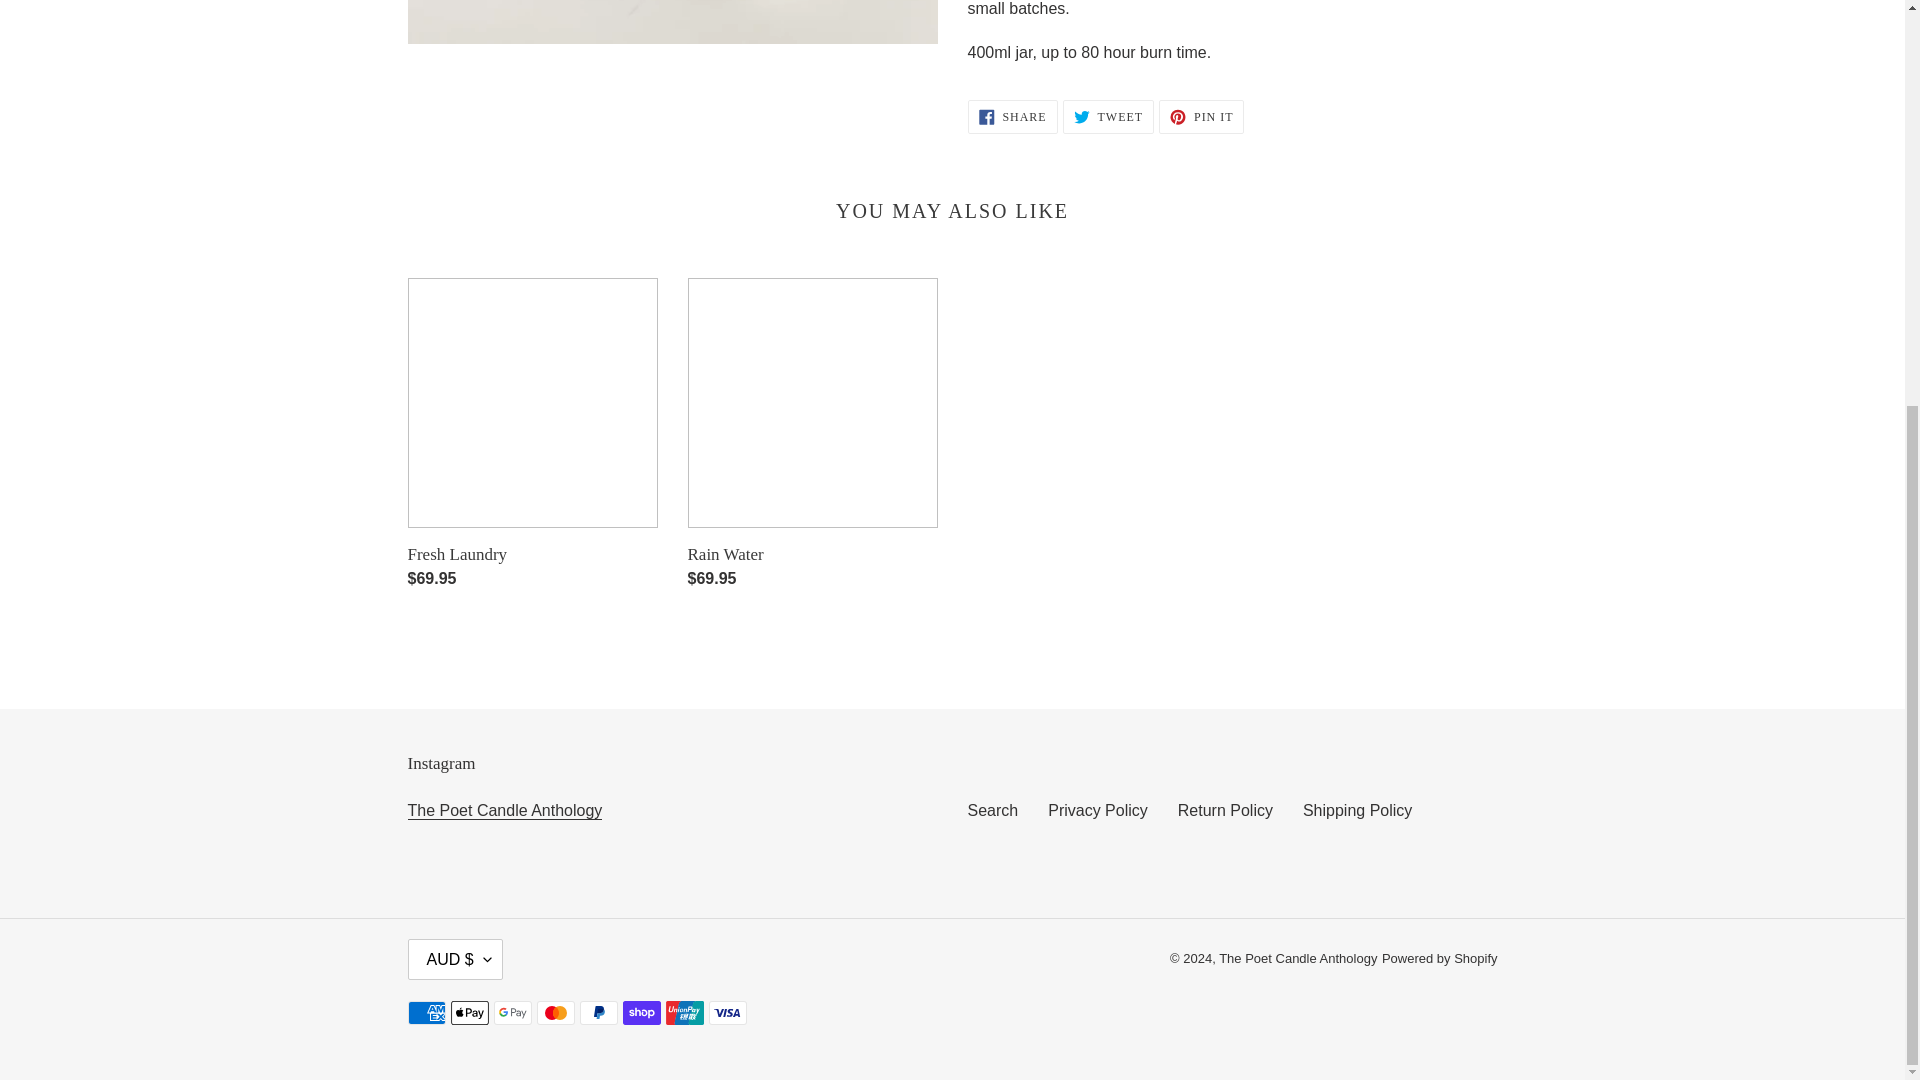 Image resolution: width=1920 pixels, height=1080 pixels. I want to click on The Poet Candle Anthology, so click(1012, 116).